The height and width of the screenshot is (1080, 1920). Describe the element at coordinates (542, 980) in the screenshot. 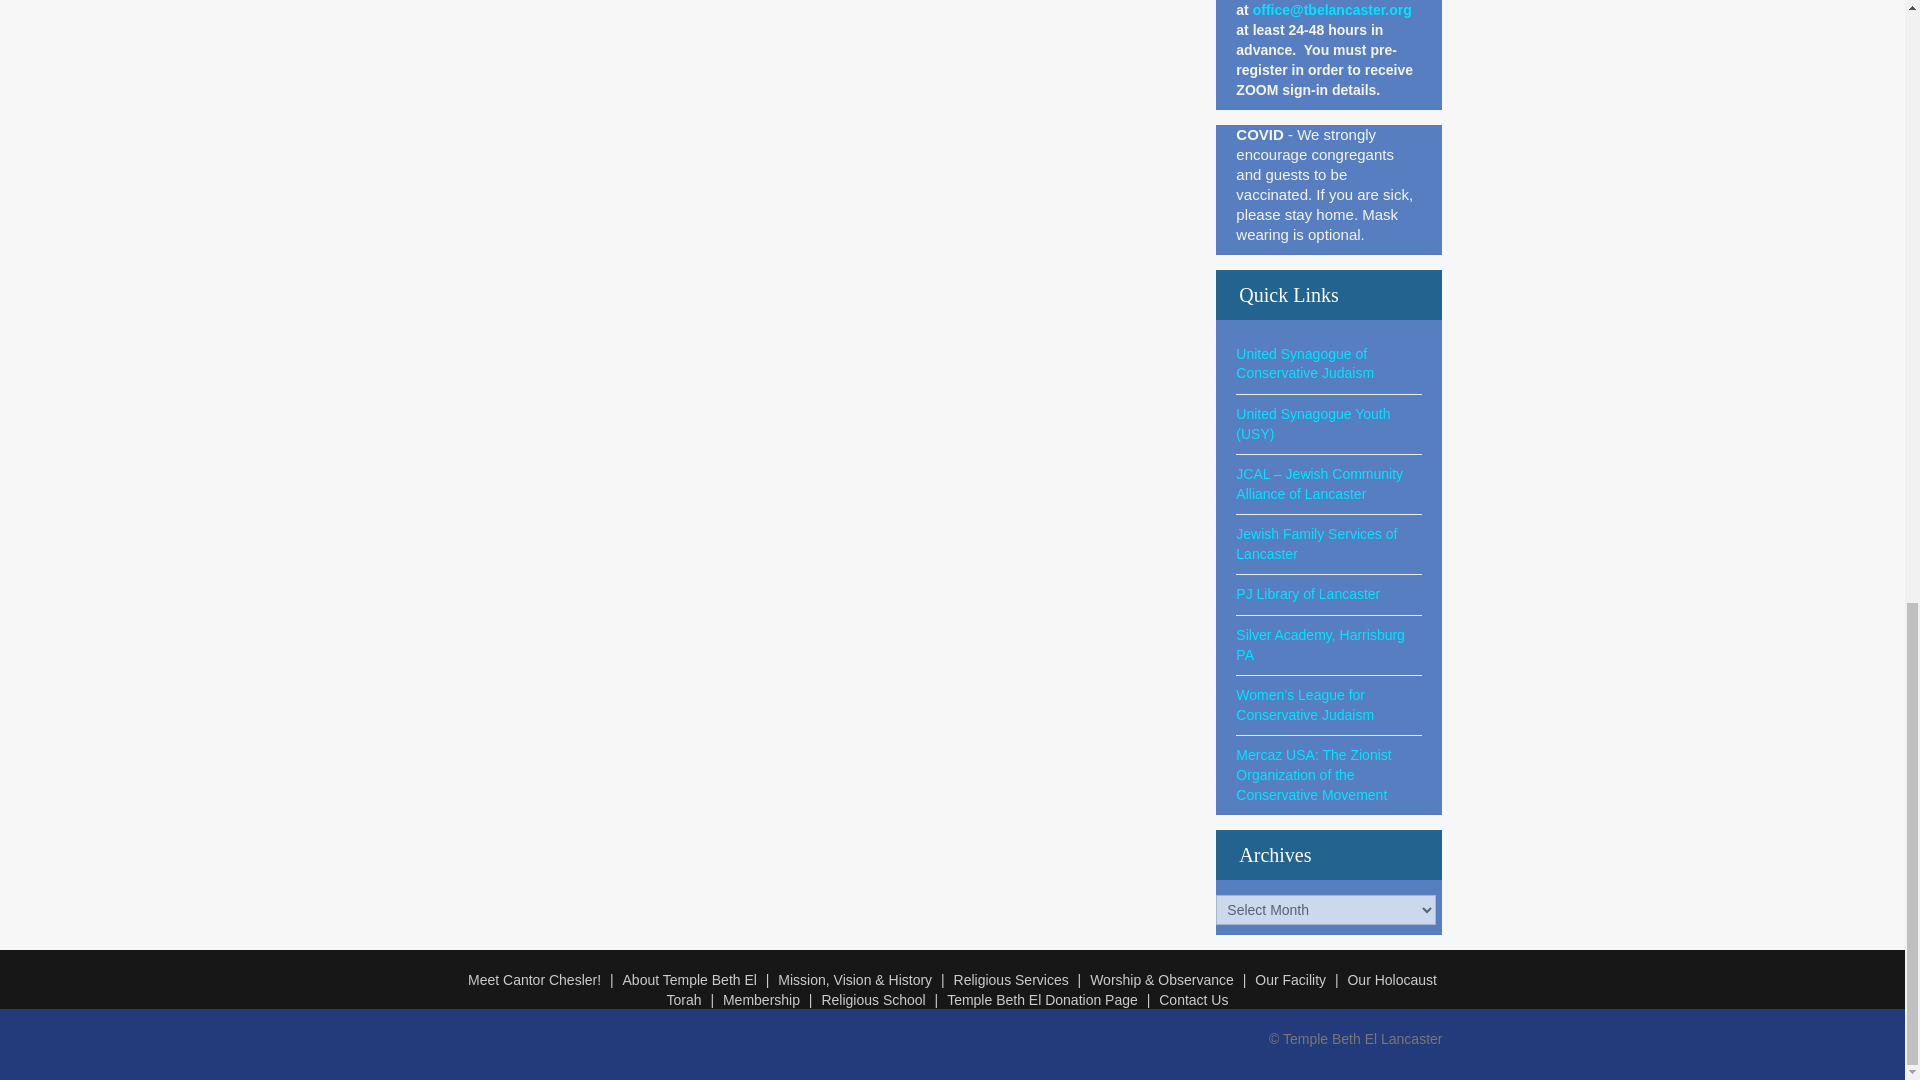

I see `Meet Cantor Chesler!` at that location.